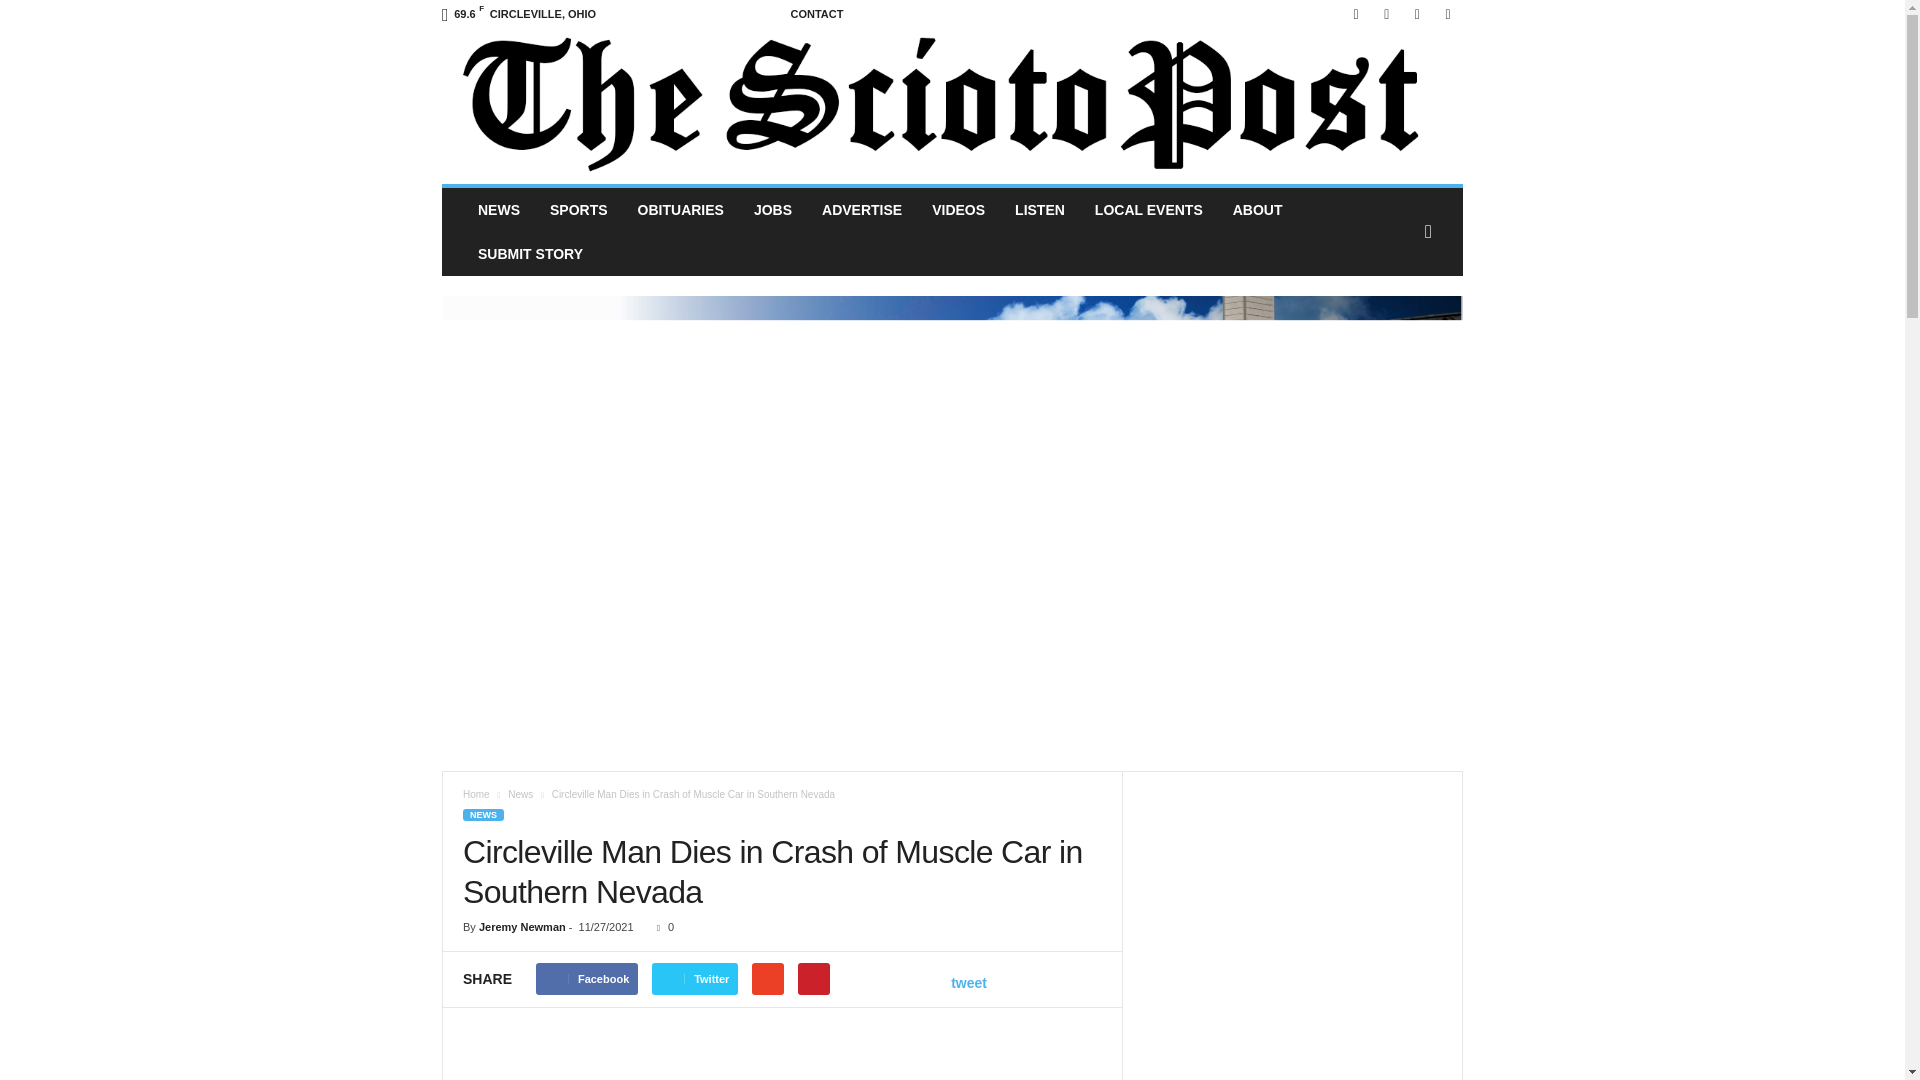  I want to click on Facebook, so click(1356, 14).